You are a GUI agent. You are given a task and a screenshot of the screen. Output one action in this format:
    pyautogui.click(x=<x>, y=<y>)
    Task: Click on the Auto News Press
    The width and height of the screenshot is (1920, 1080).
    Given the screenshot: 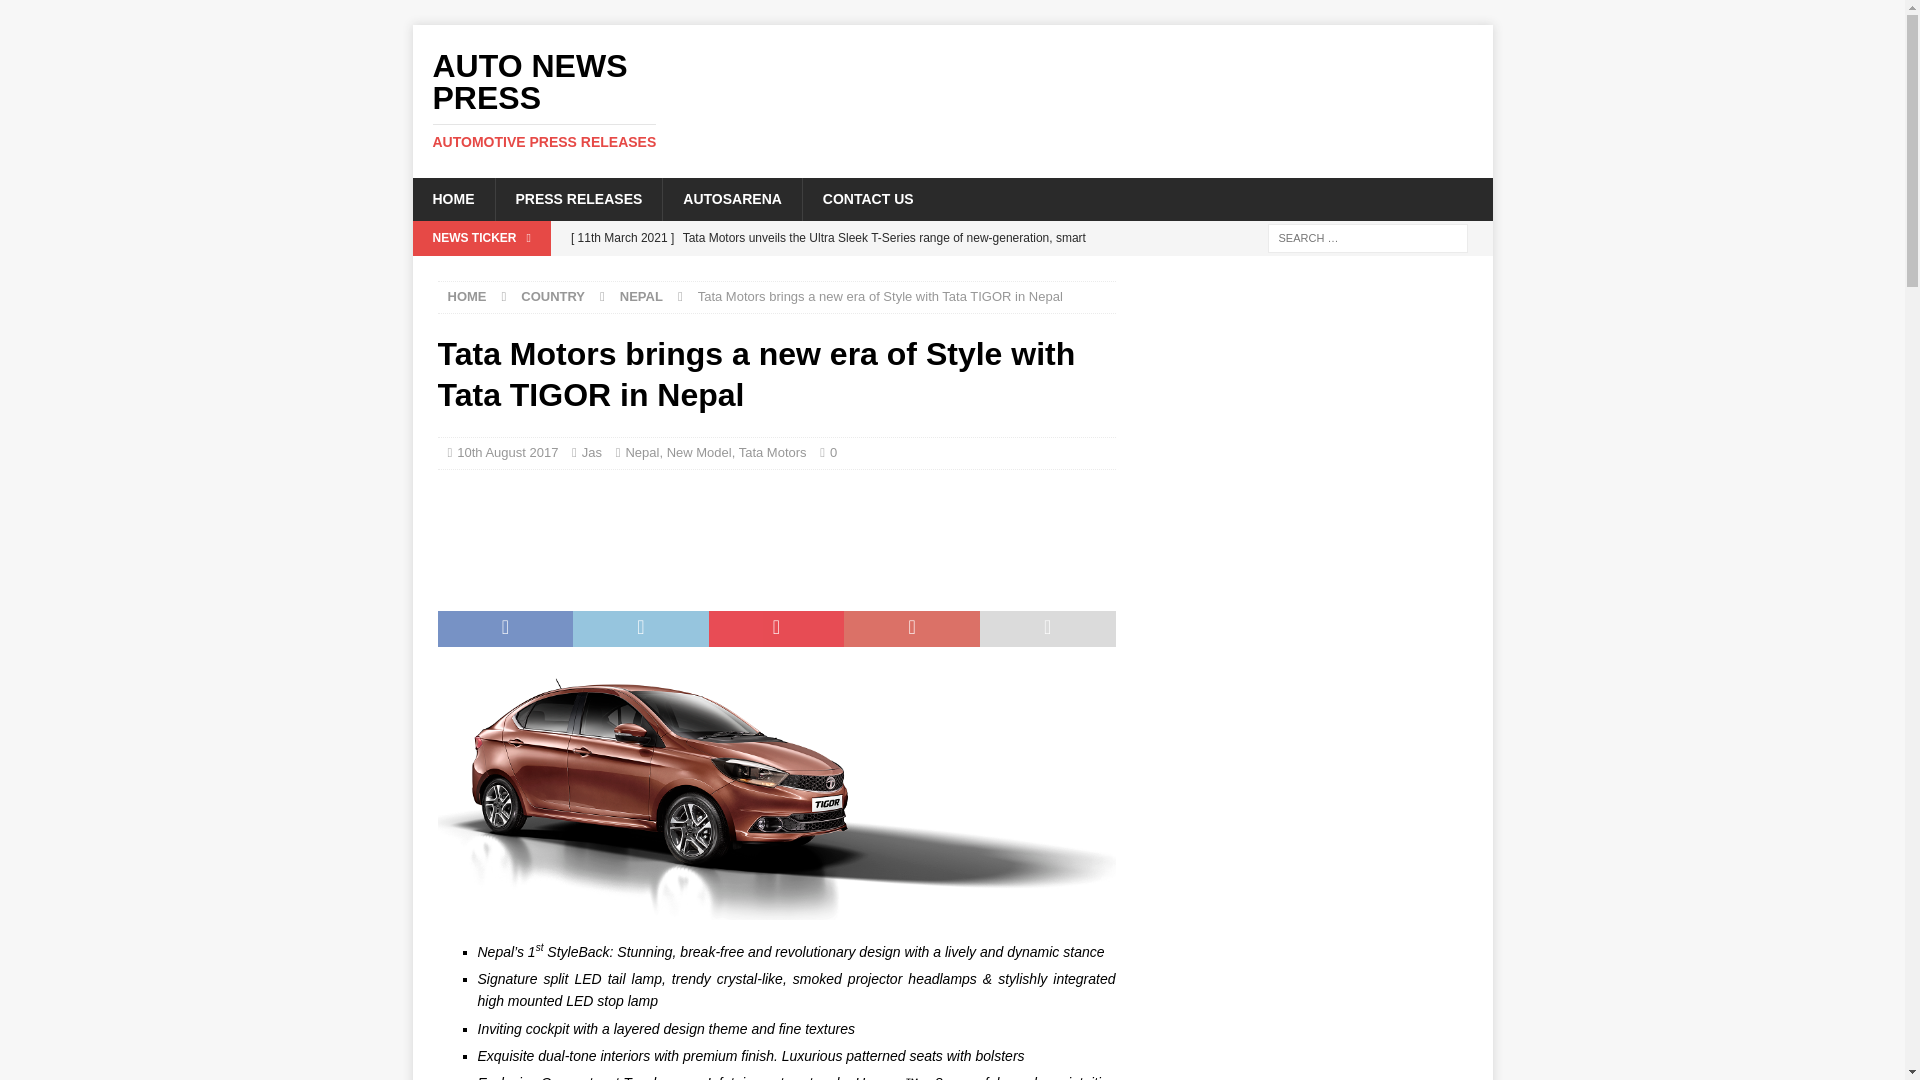 What is the action you would take?
    pyautogui.click(x=582, y=100)
    